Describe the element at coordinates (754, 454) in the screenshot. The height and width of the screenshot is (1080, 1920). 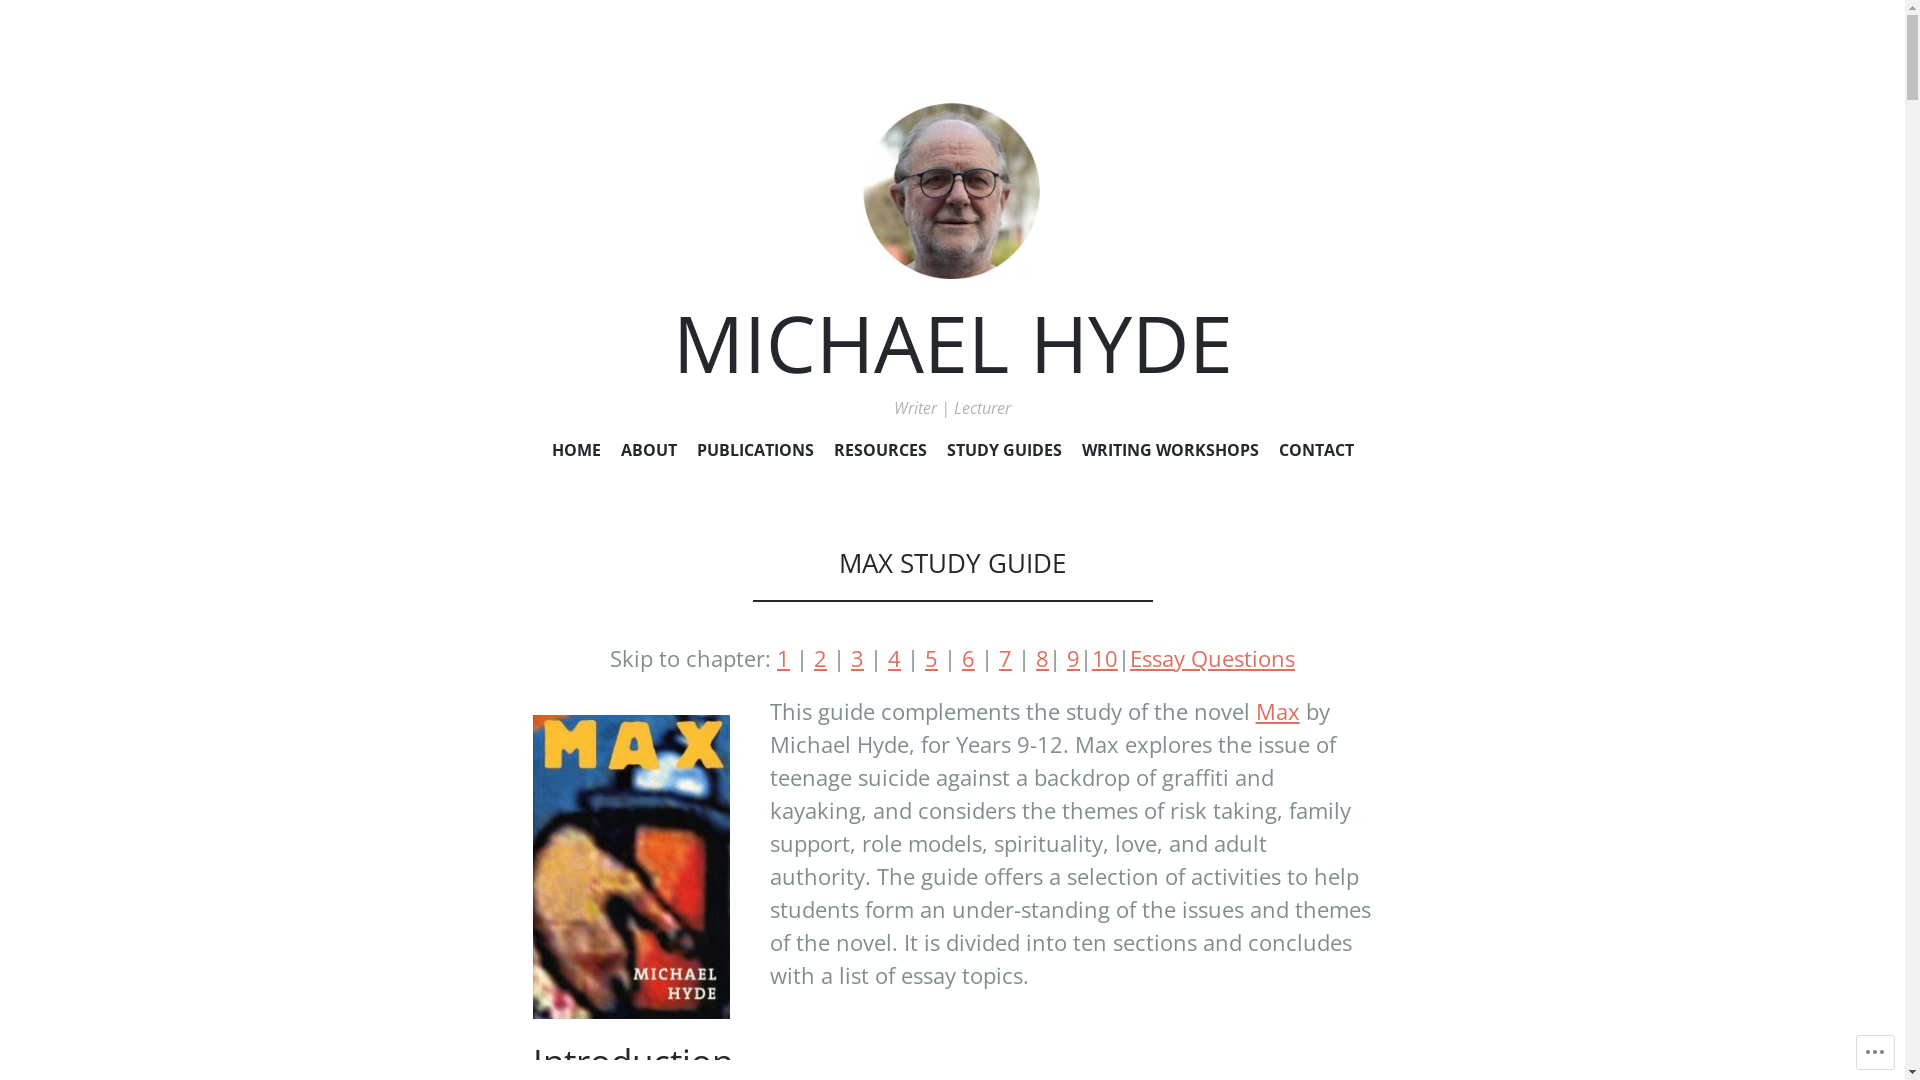
I see `PUBLICATIONS` at that location.